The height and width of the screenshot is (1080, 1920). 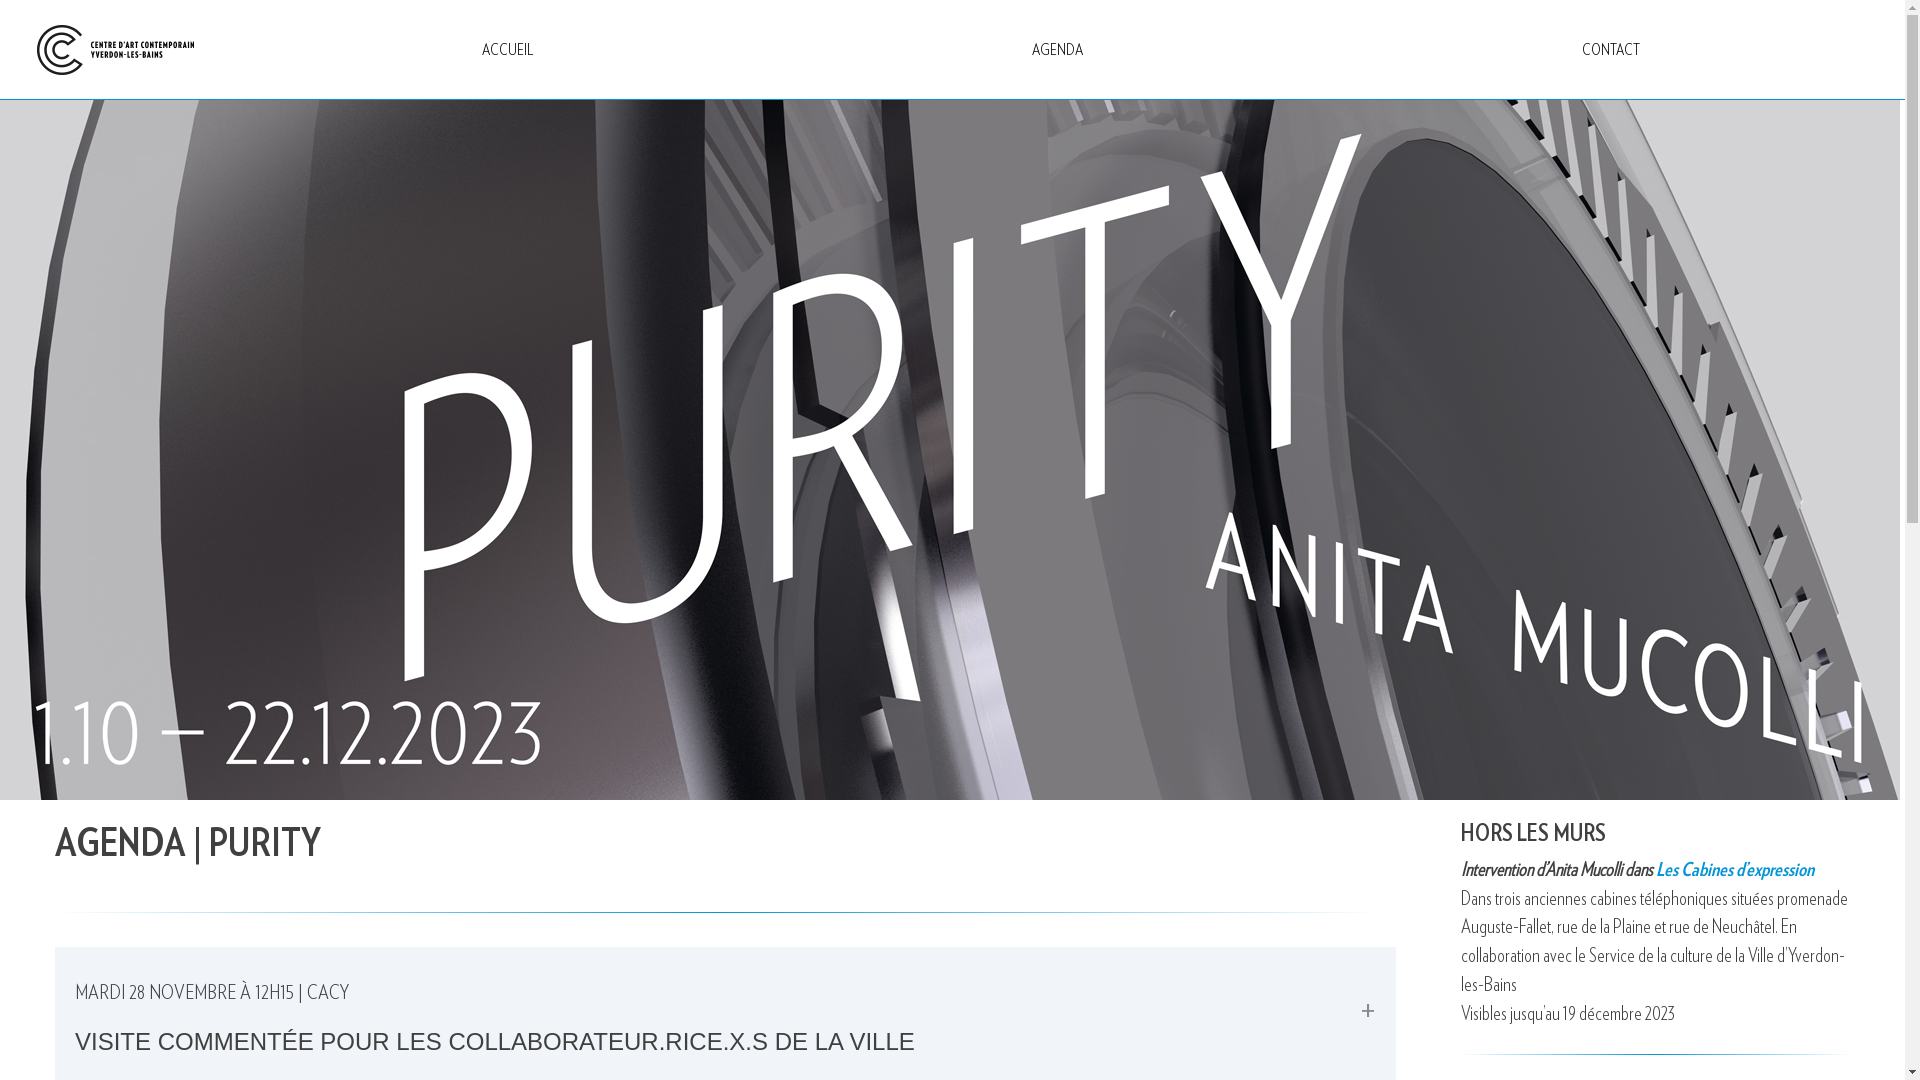 I want to click on CONTACT, so click(x=1610, y=50).